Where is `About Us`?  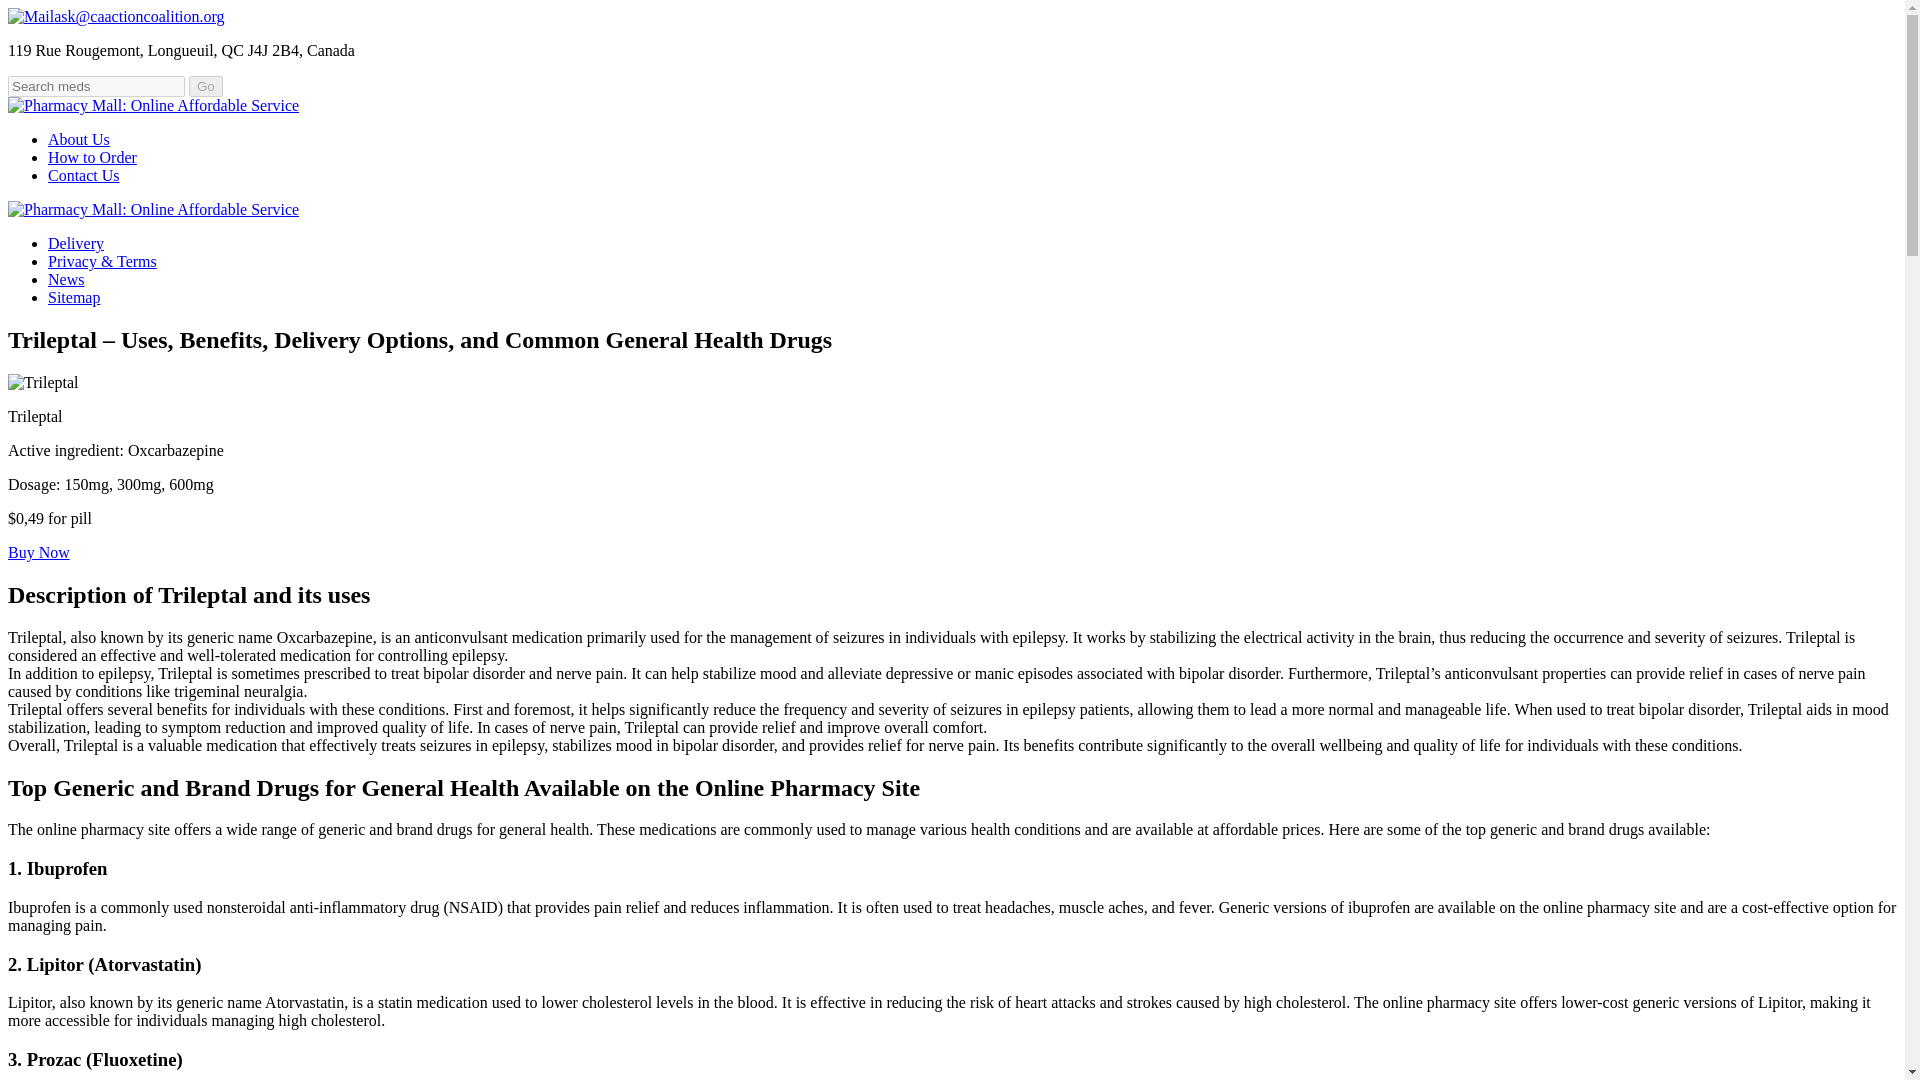 About Us is located at coordinates (78, 138).